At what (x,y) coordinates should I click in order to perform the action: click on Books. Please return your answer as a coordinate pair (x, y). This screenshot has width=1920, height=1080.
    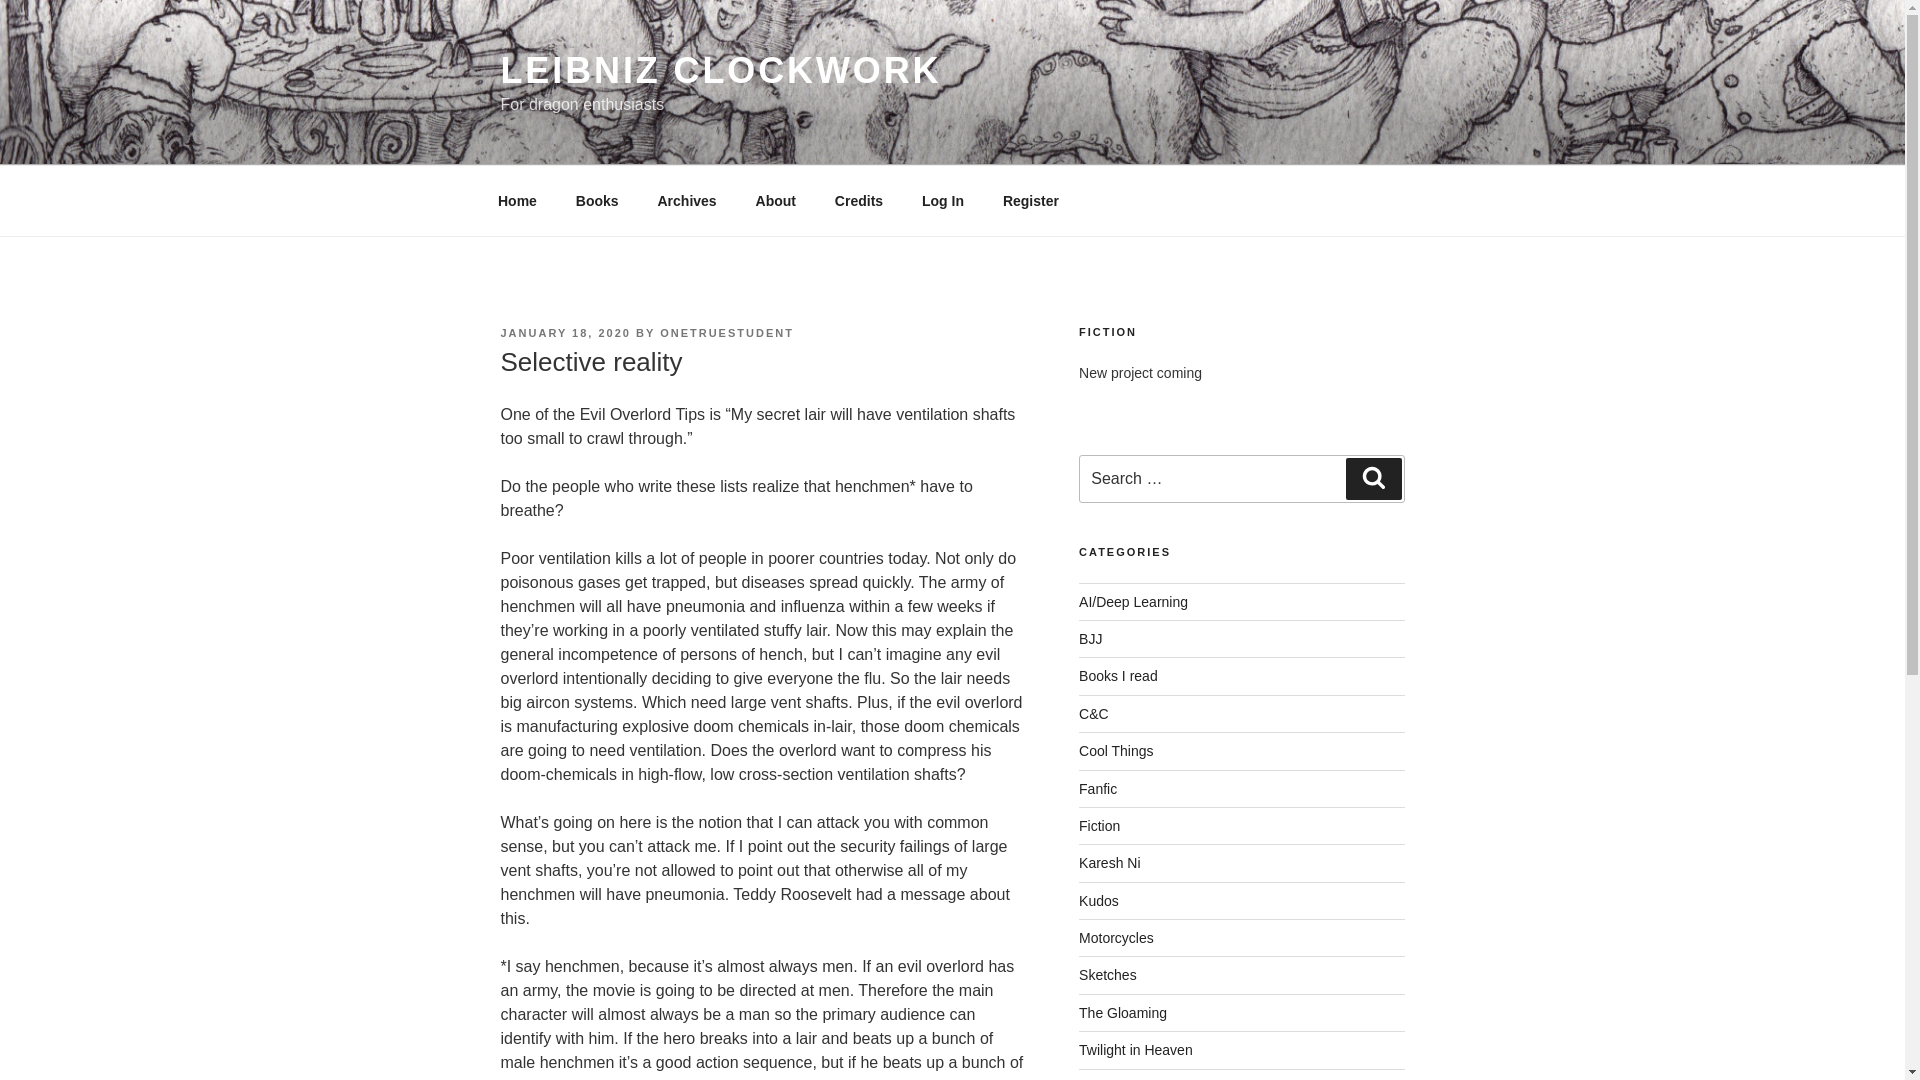
    Looking at the image, I should click on (596, 200).